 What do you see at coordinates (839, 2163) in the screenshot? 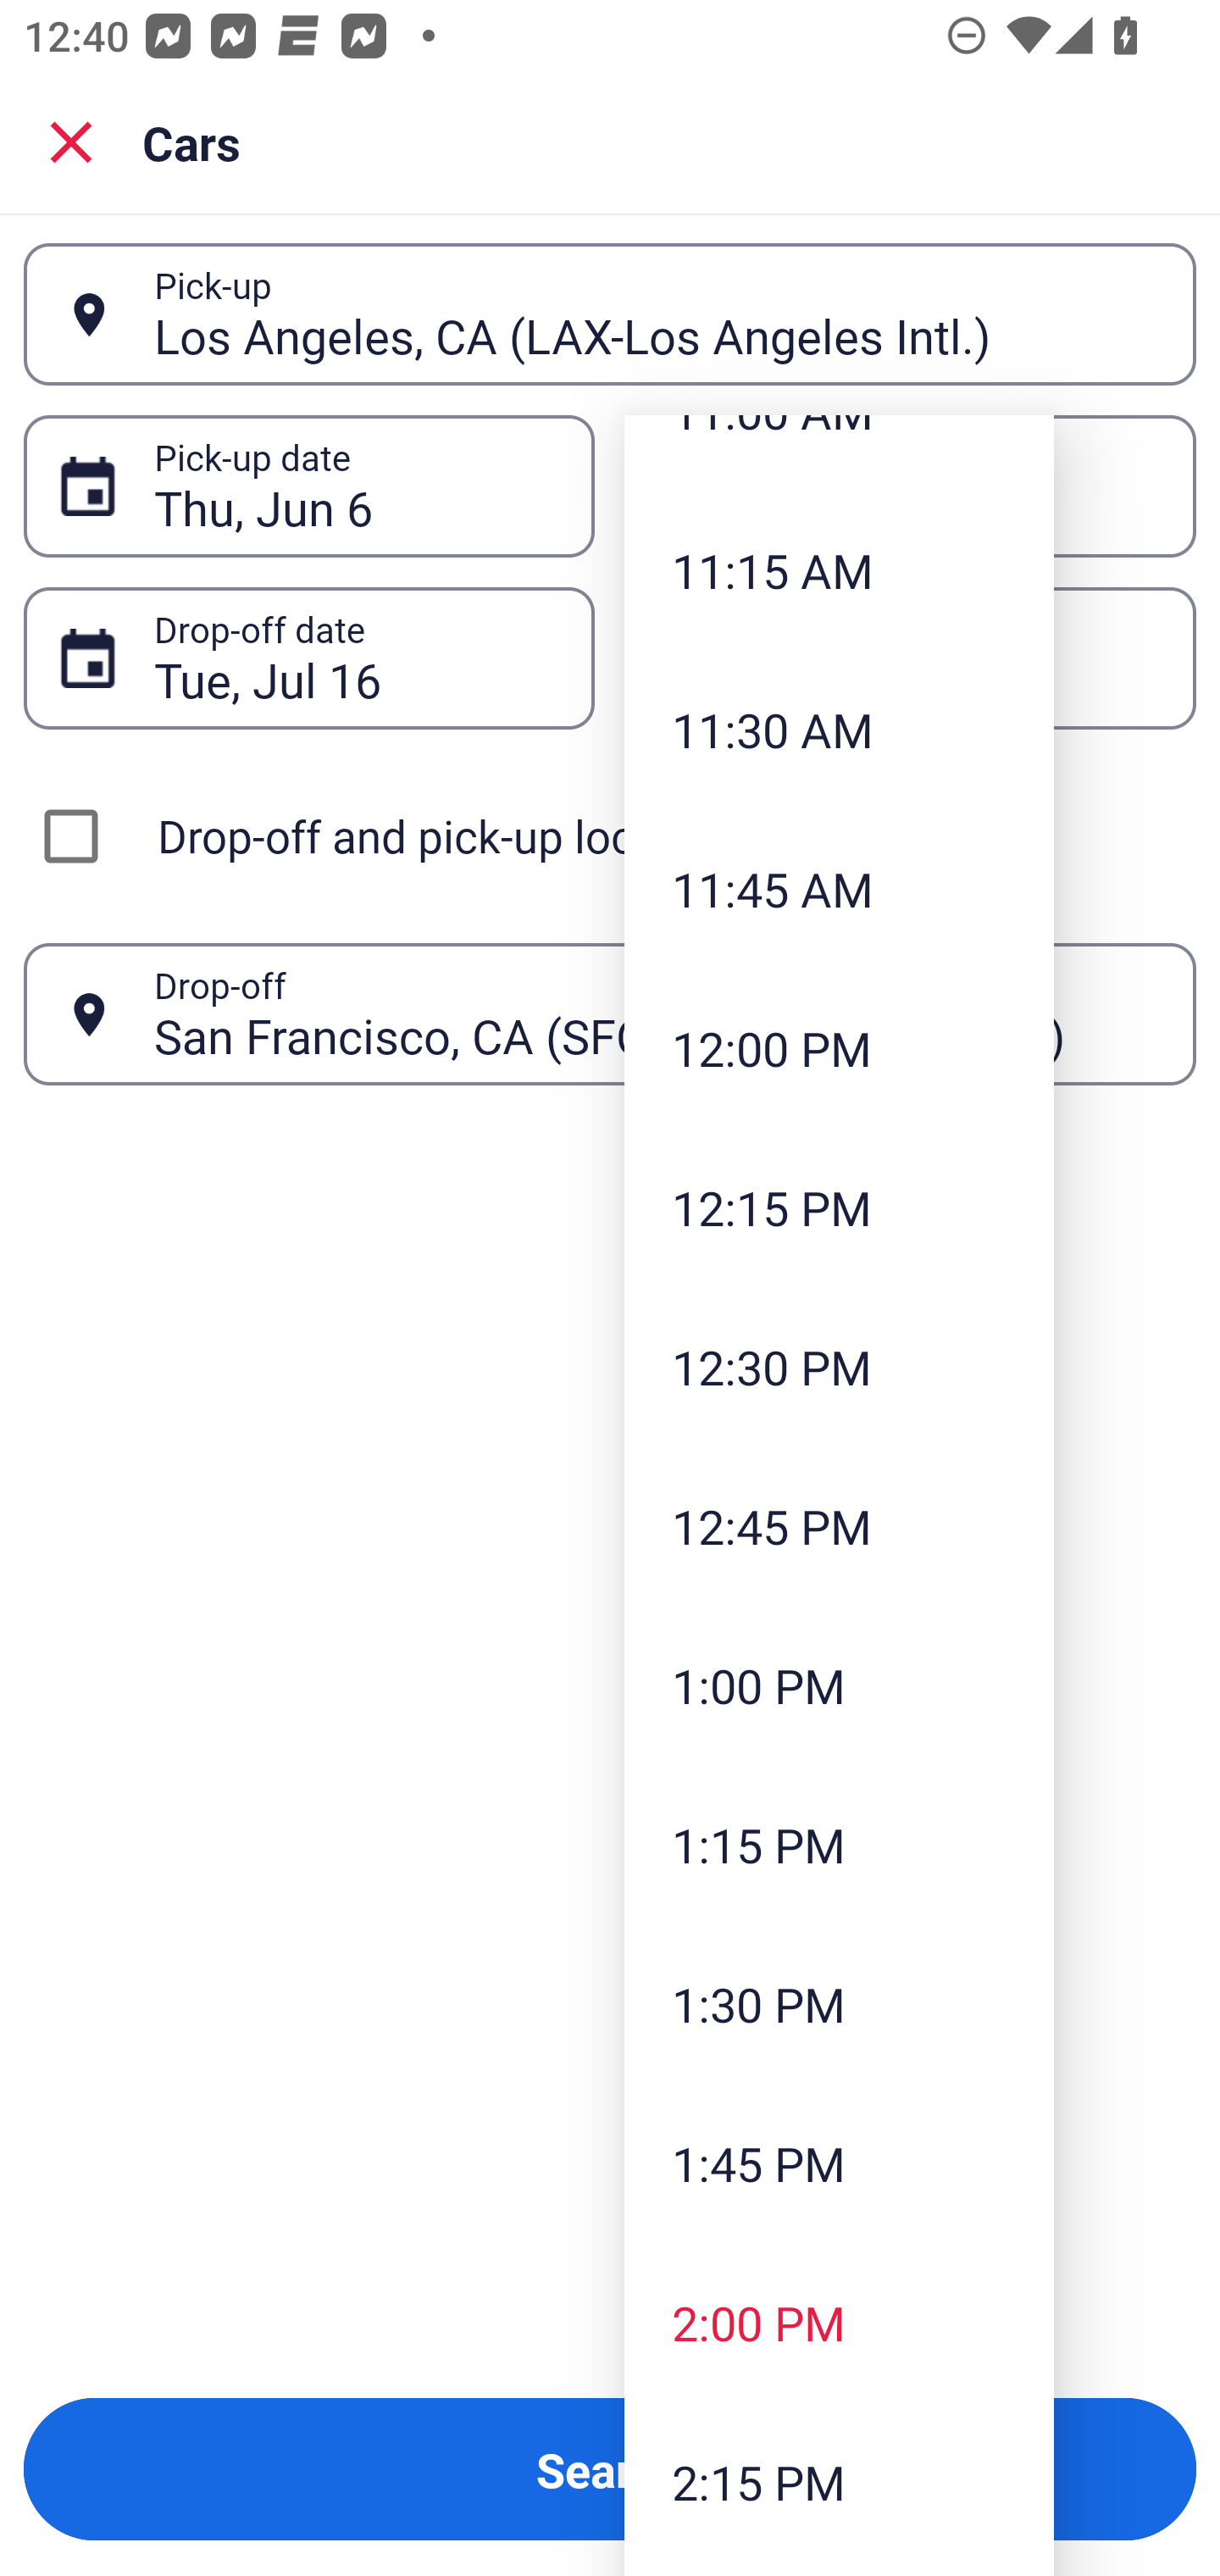
I see `1:45 PM` at bounding box center [839, 2163].